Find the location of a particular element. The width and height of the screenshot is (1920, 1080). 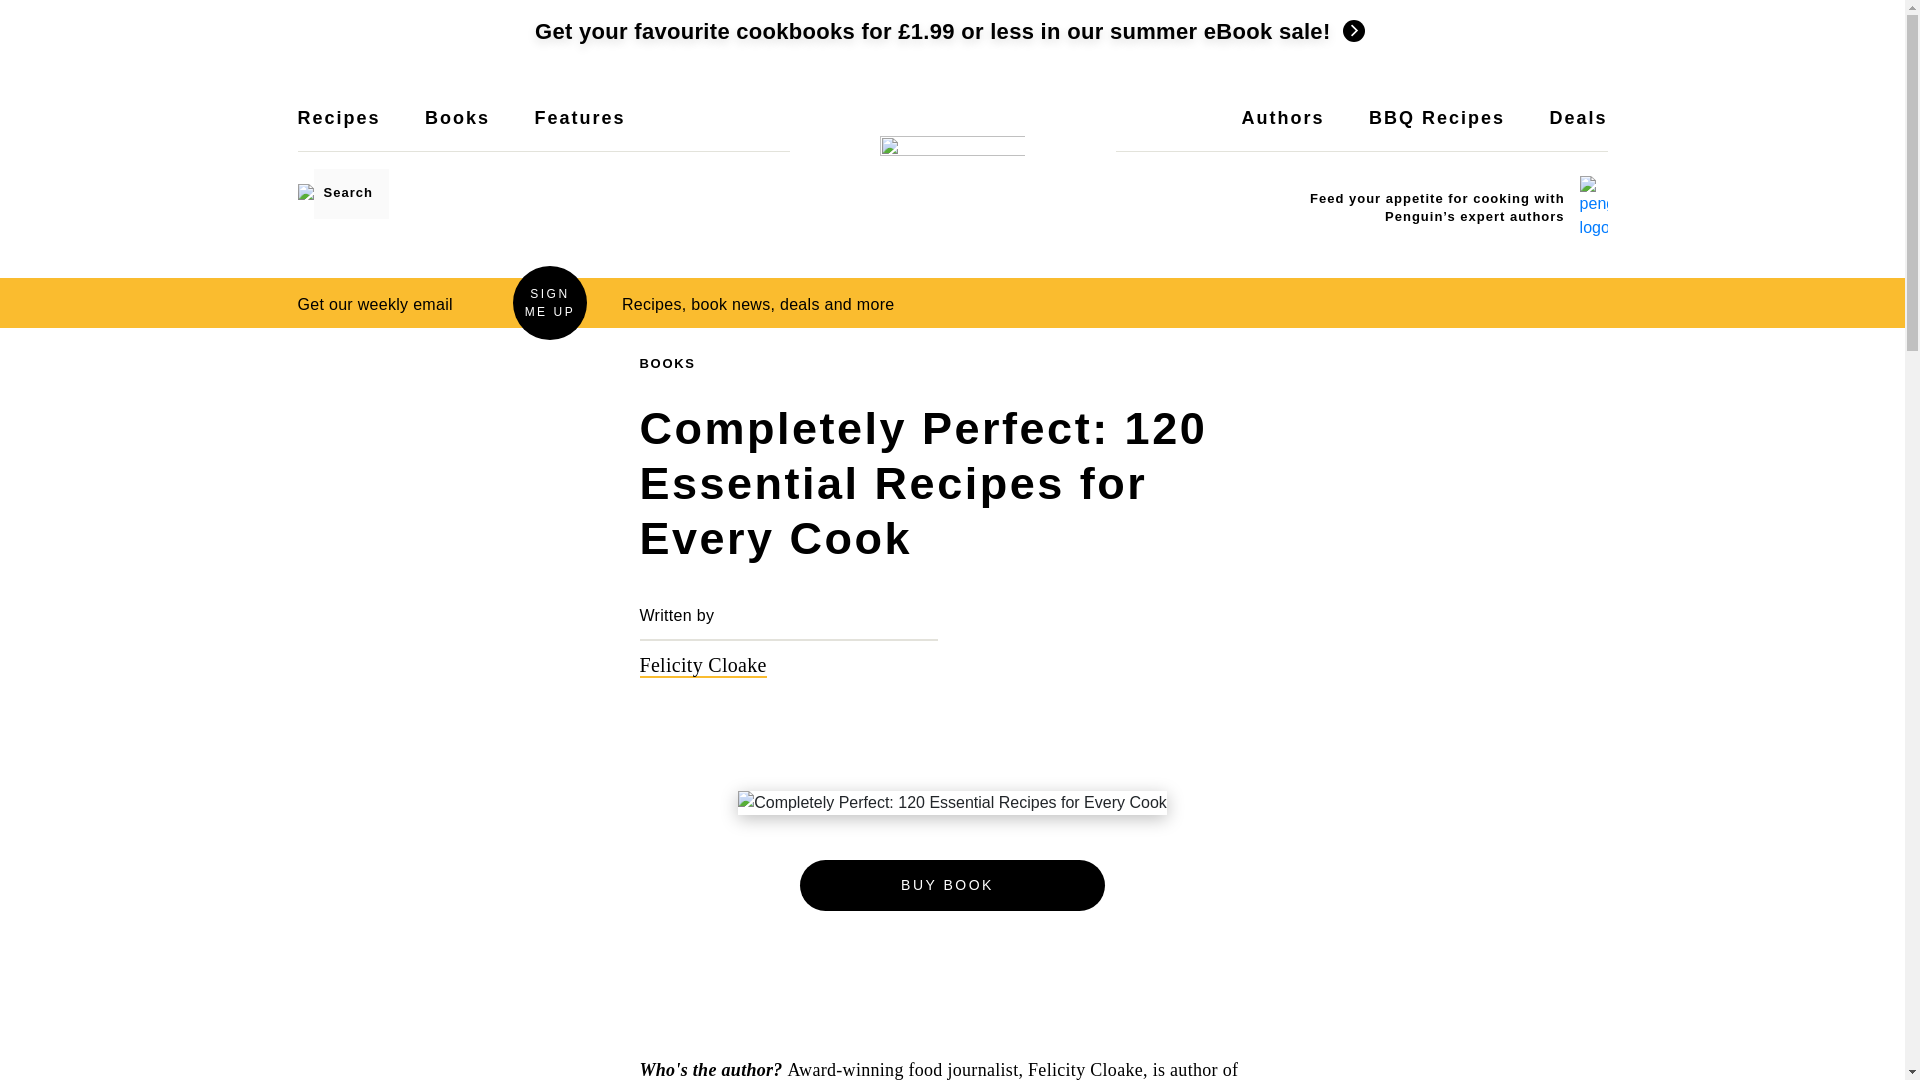

Books is located at coordinates (456, 130).